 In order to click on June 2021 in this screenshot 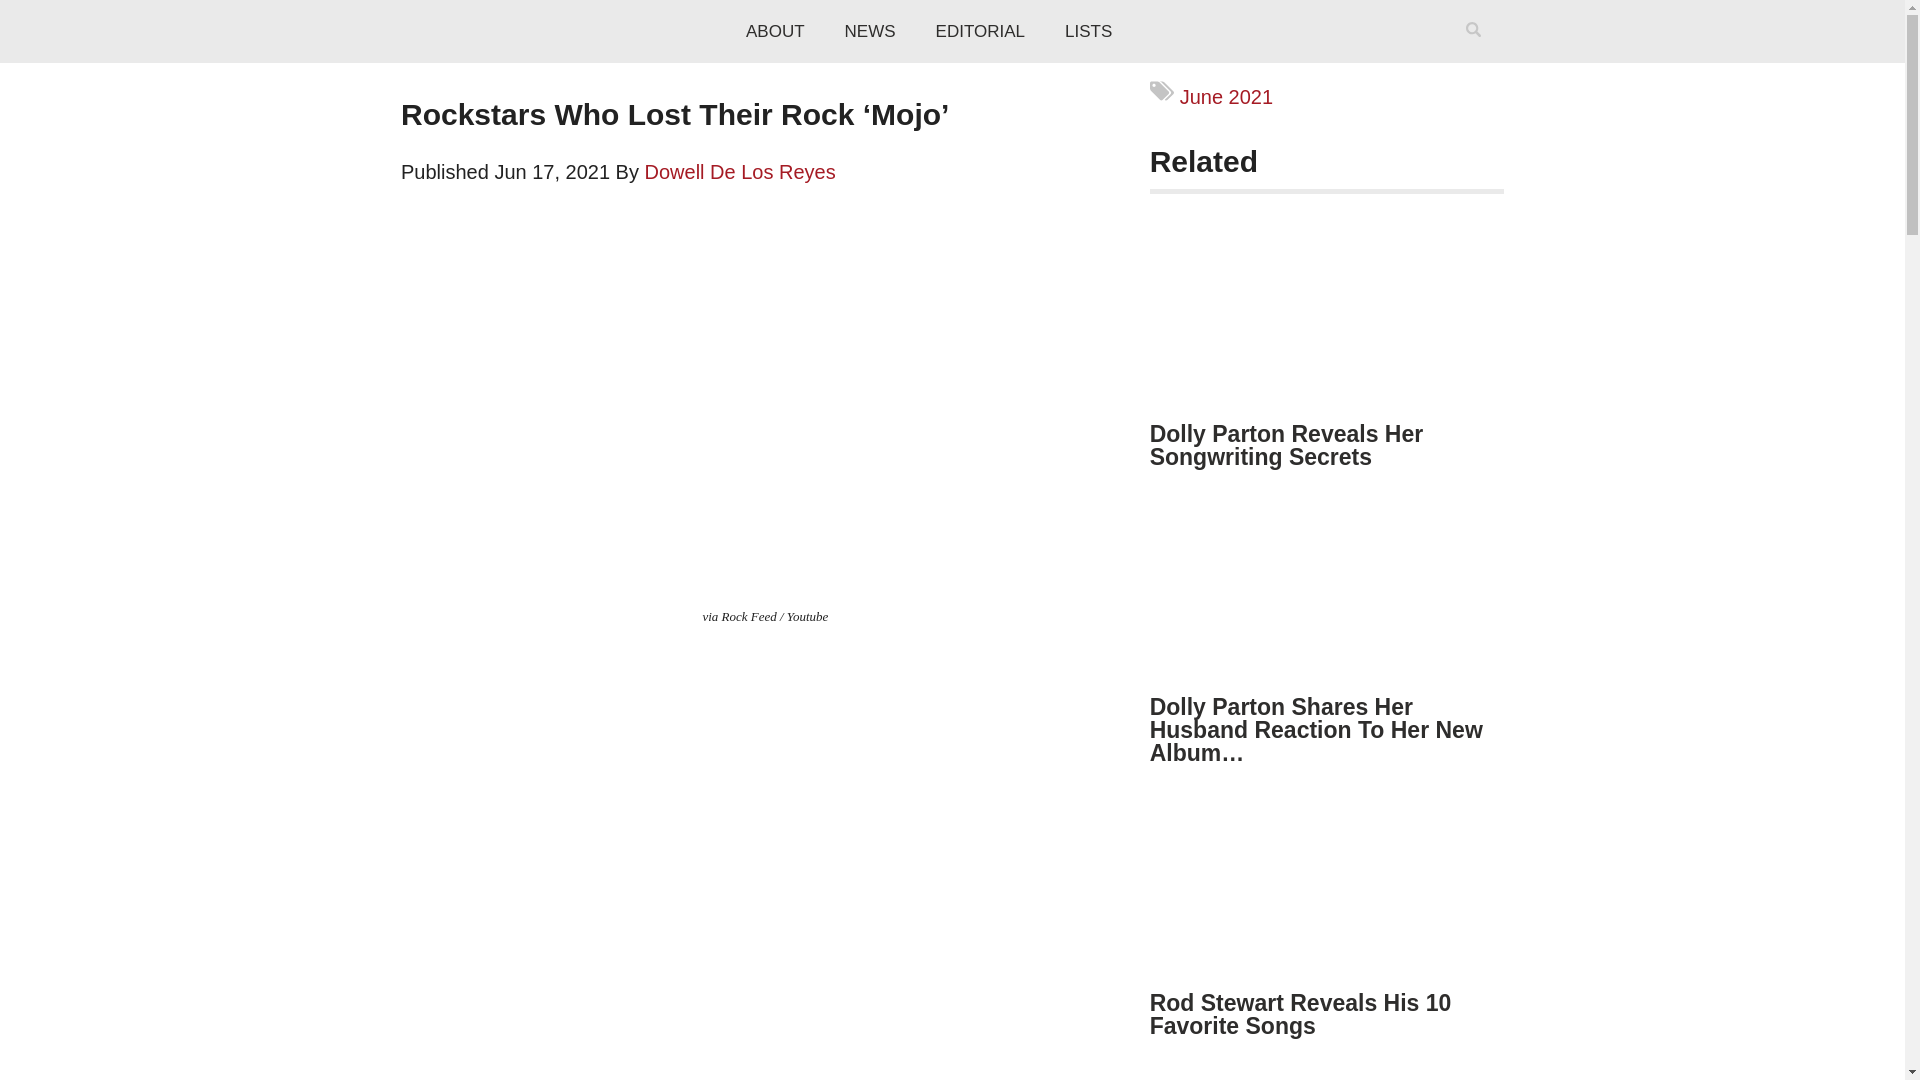, I will do `click(1226, 97)`.